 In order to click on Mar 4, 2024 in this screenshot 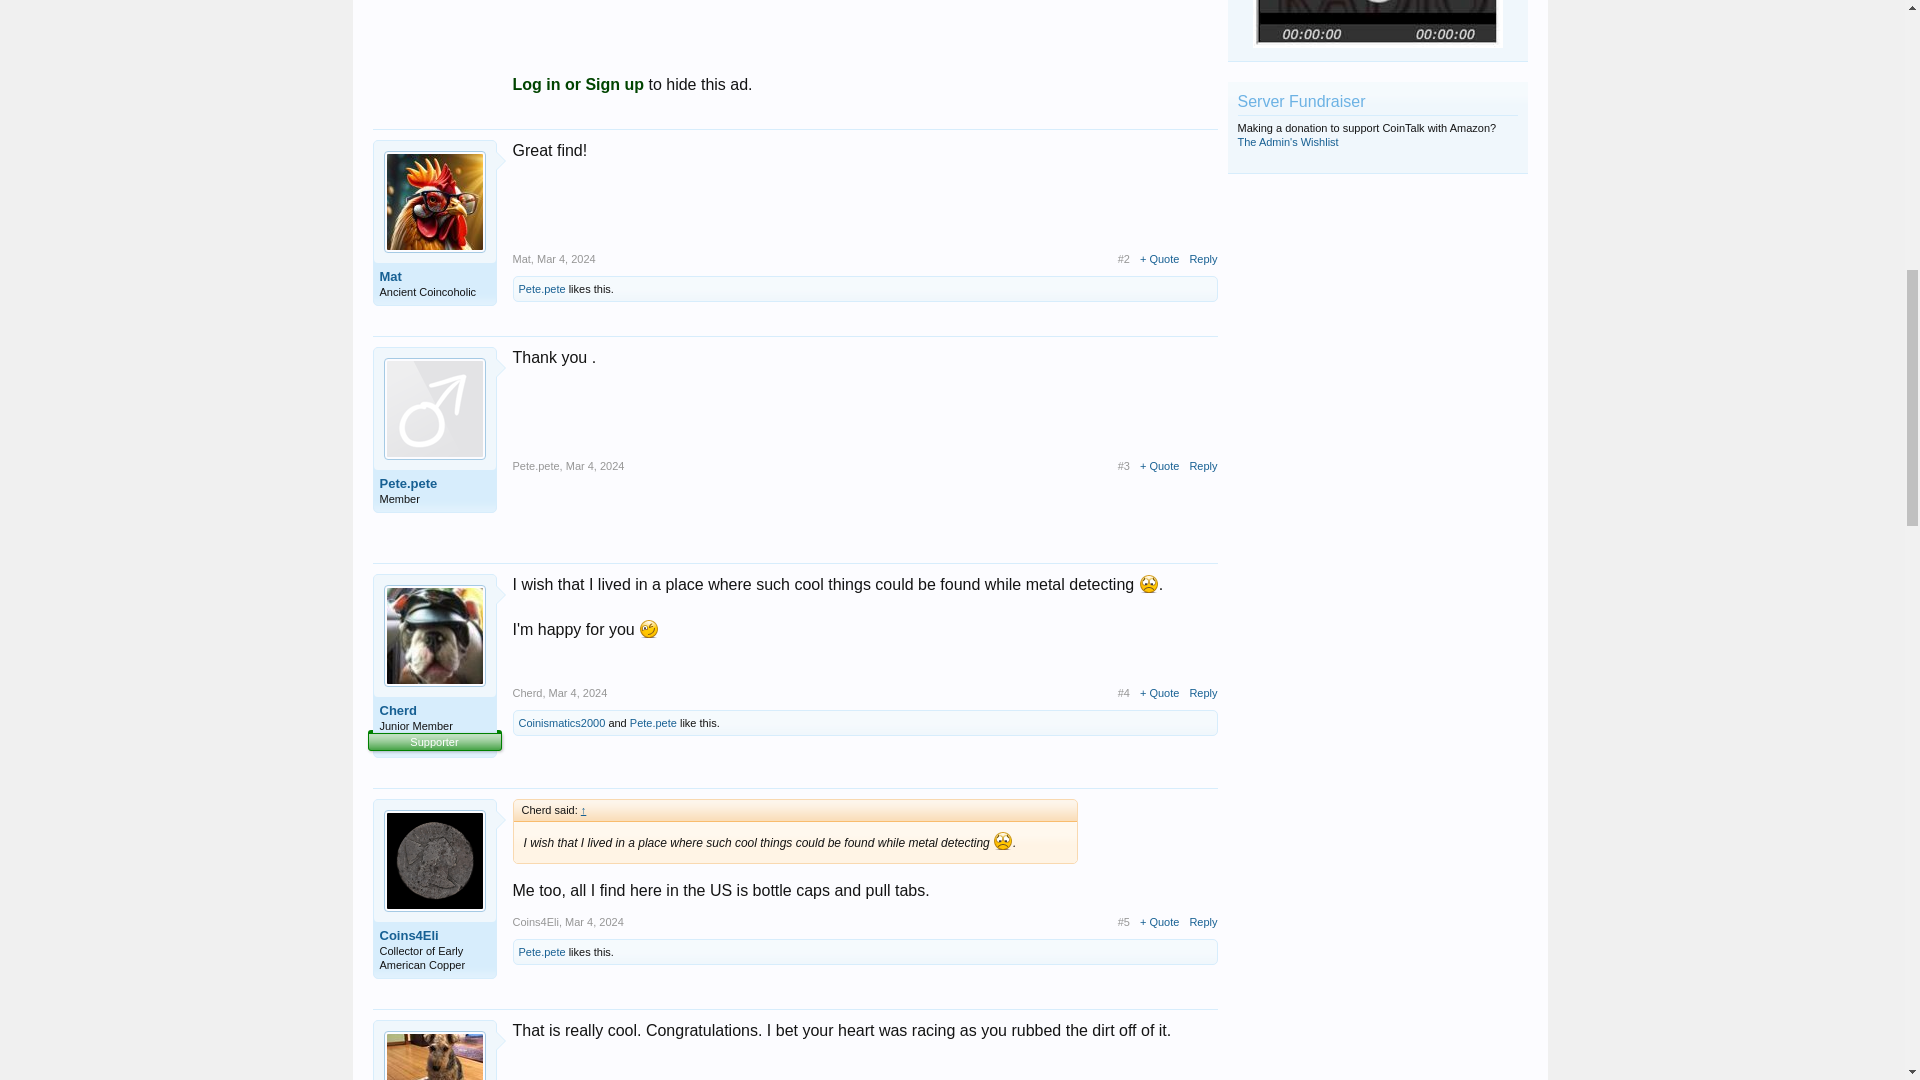, I will do `click(596, 466)`.